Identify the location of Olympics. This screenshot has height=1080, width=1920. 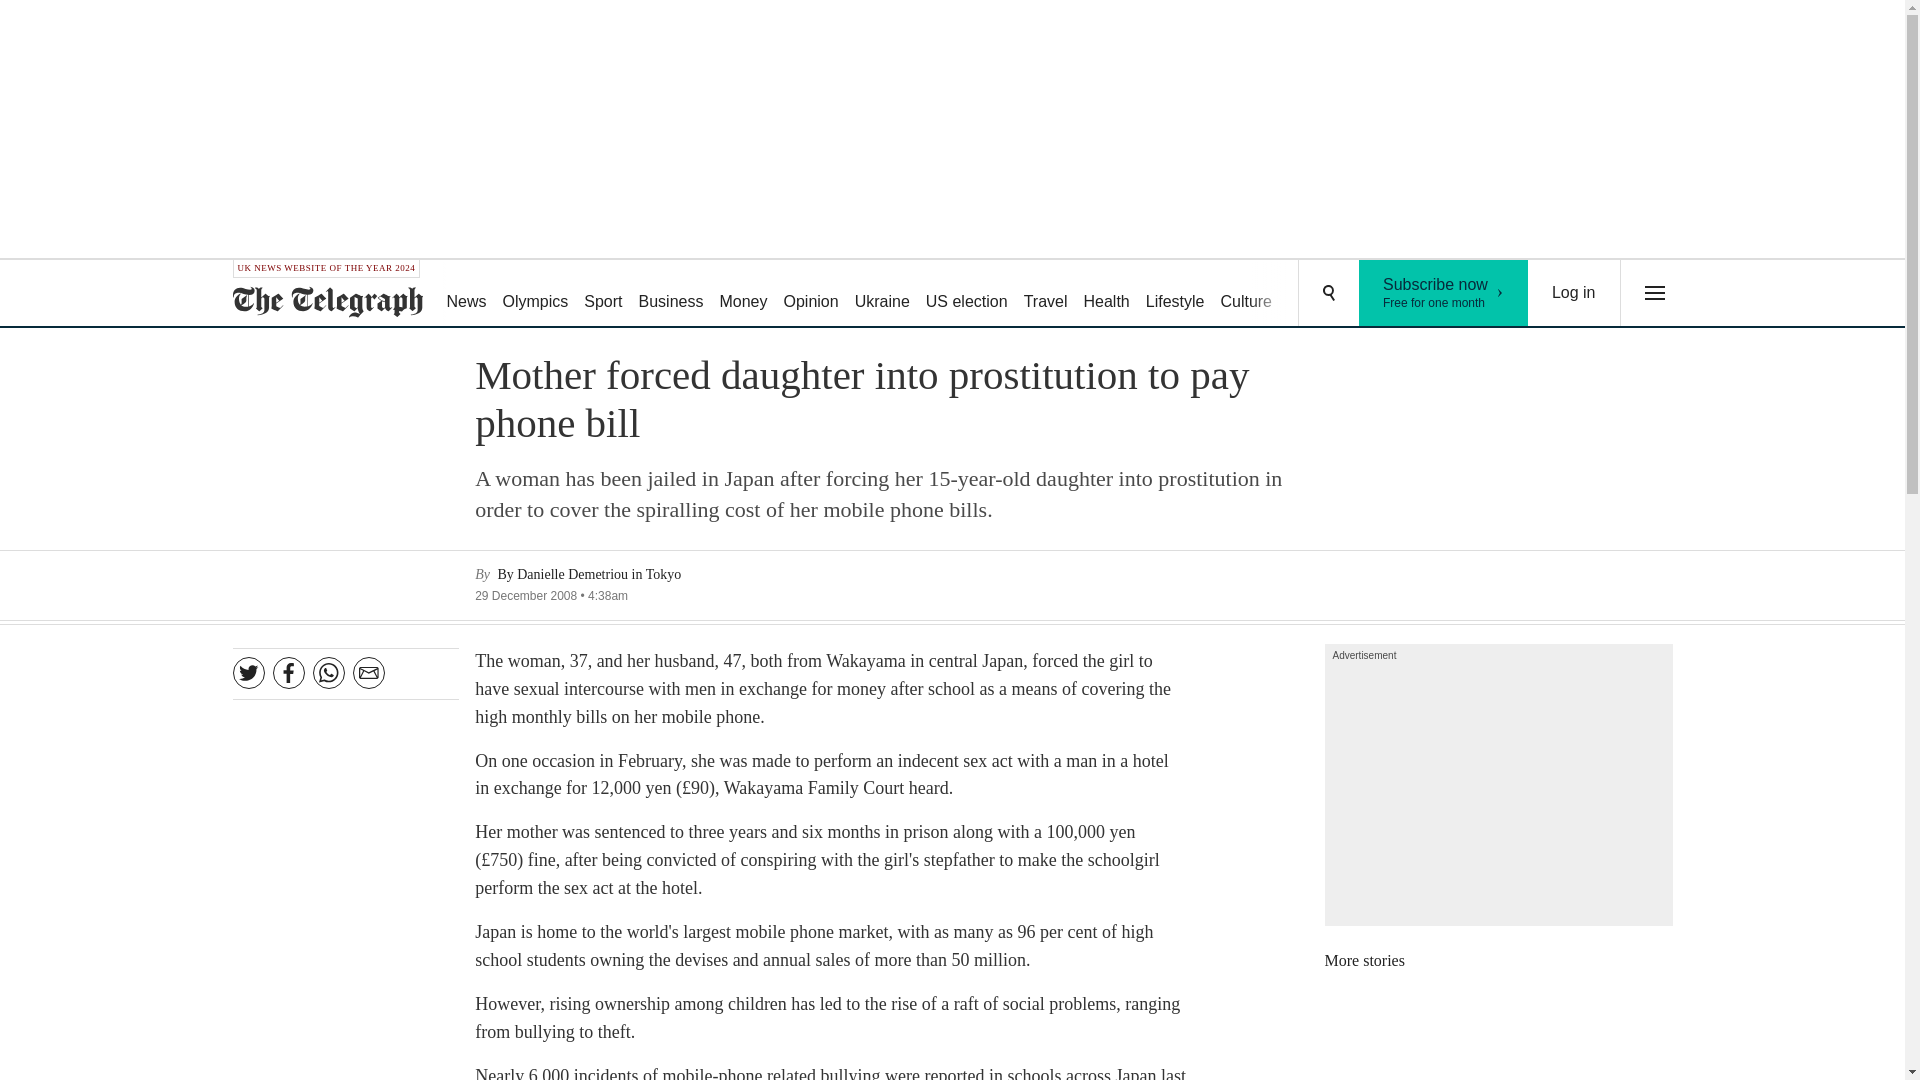
(536, 294).